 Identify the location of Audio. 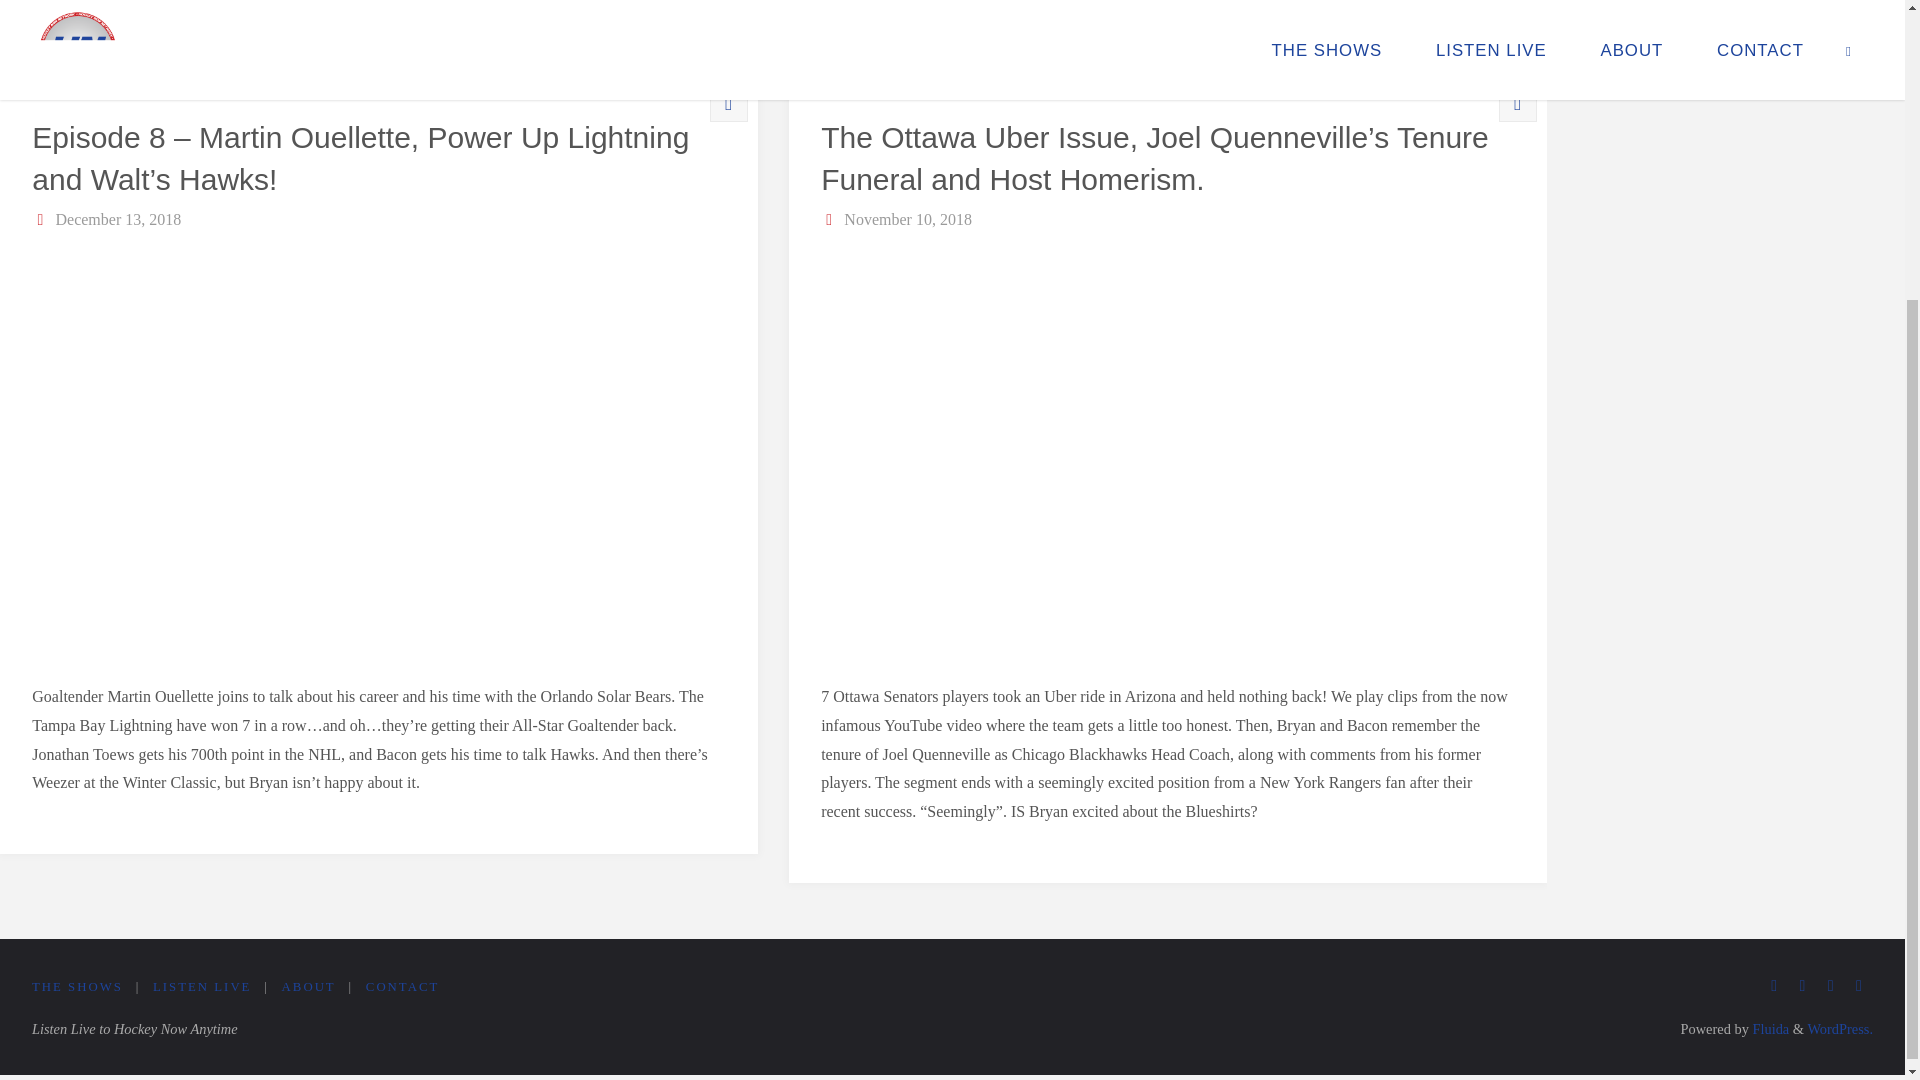
(728, 103).